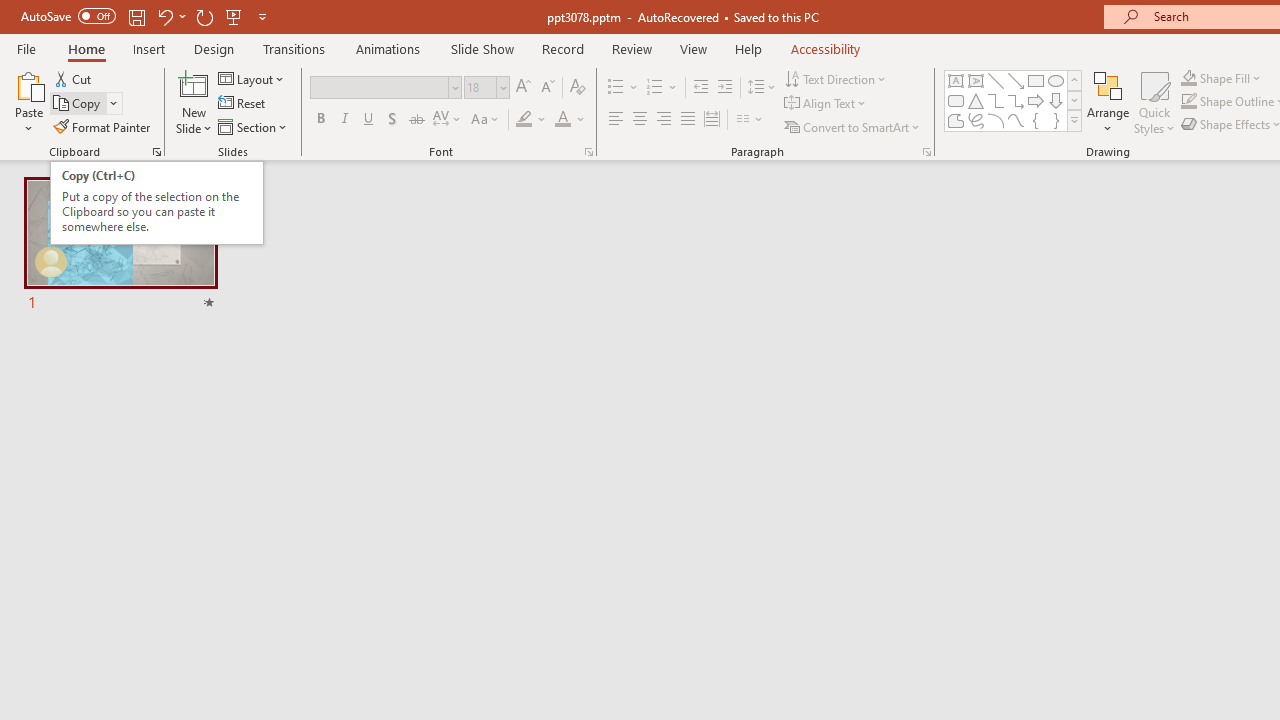 The image size is (1280, 720). I want to click on Format Painter, so click(103, 126).